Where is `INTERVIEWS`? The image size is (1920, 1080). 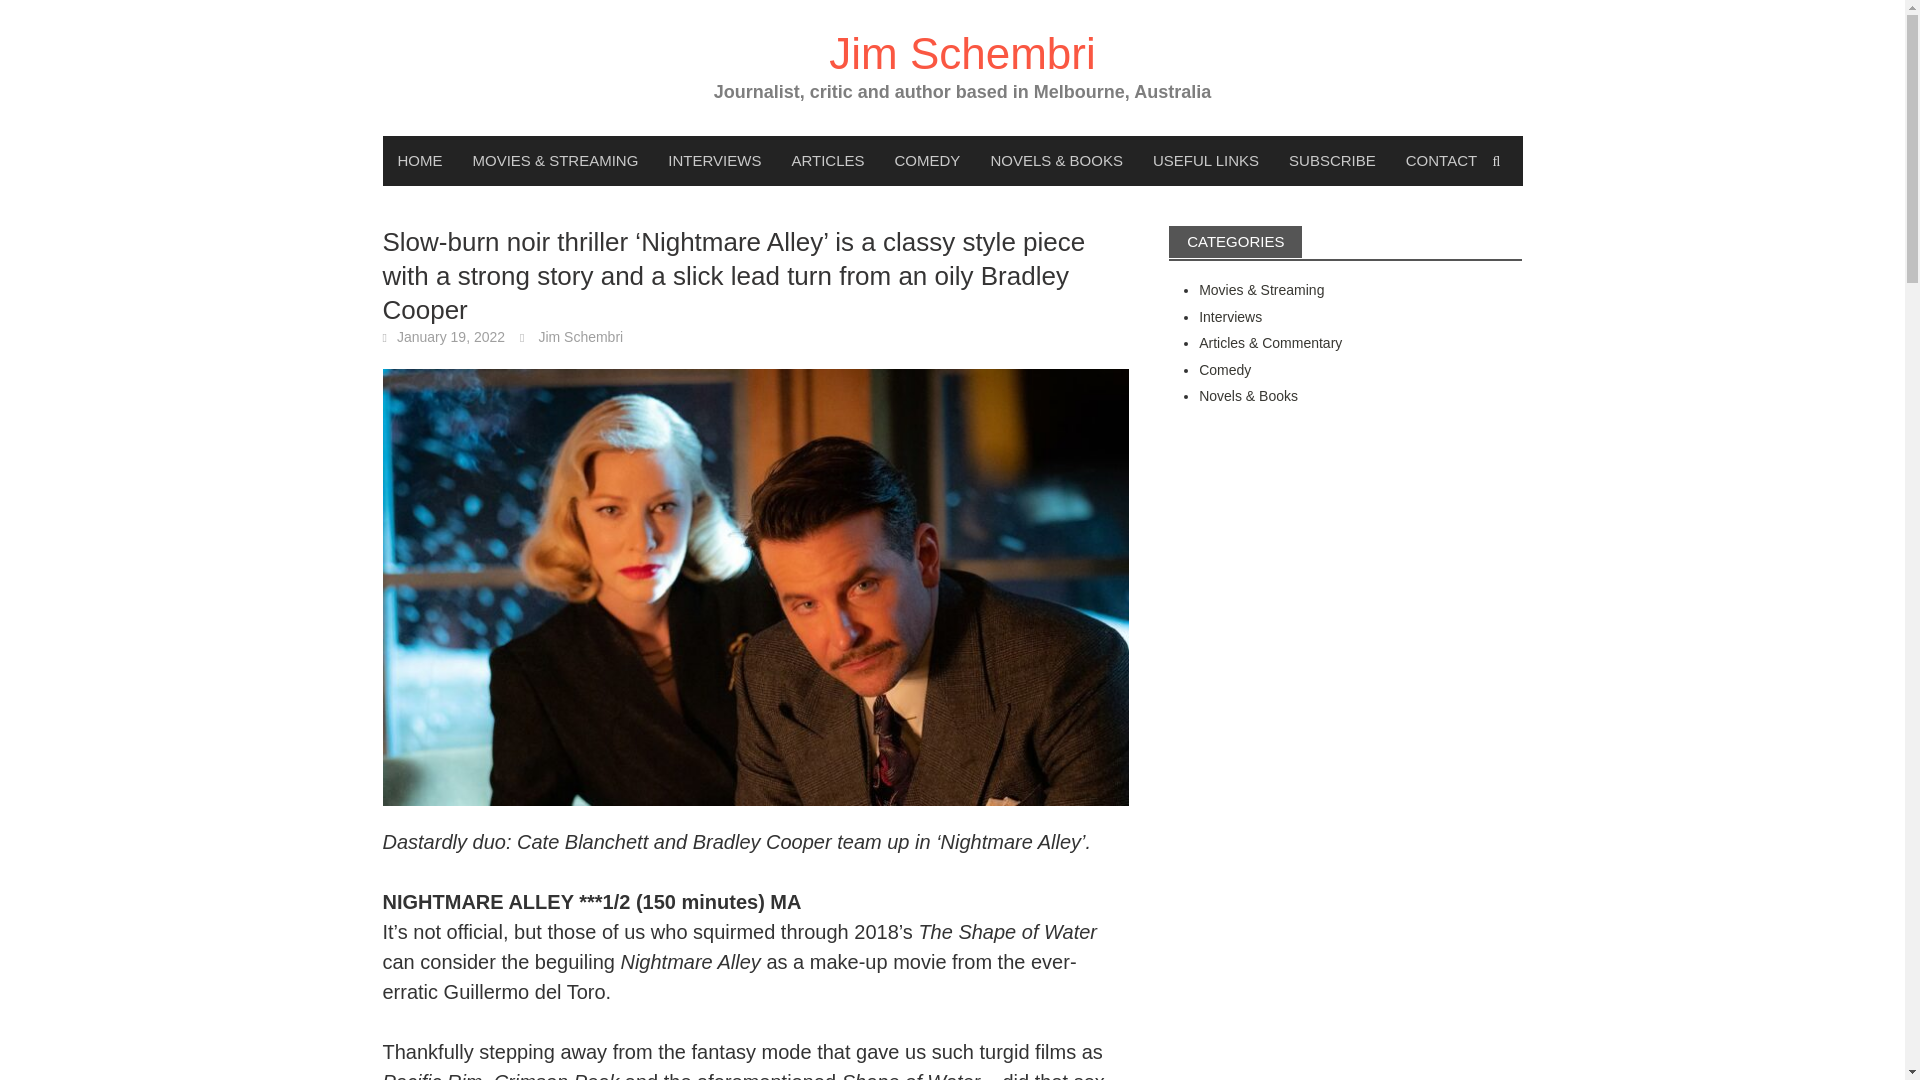 INTERVIEWS is located at coordinates (714, 160).